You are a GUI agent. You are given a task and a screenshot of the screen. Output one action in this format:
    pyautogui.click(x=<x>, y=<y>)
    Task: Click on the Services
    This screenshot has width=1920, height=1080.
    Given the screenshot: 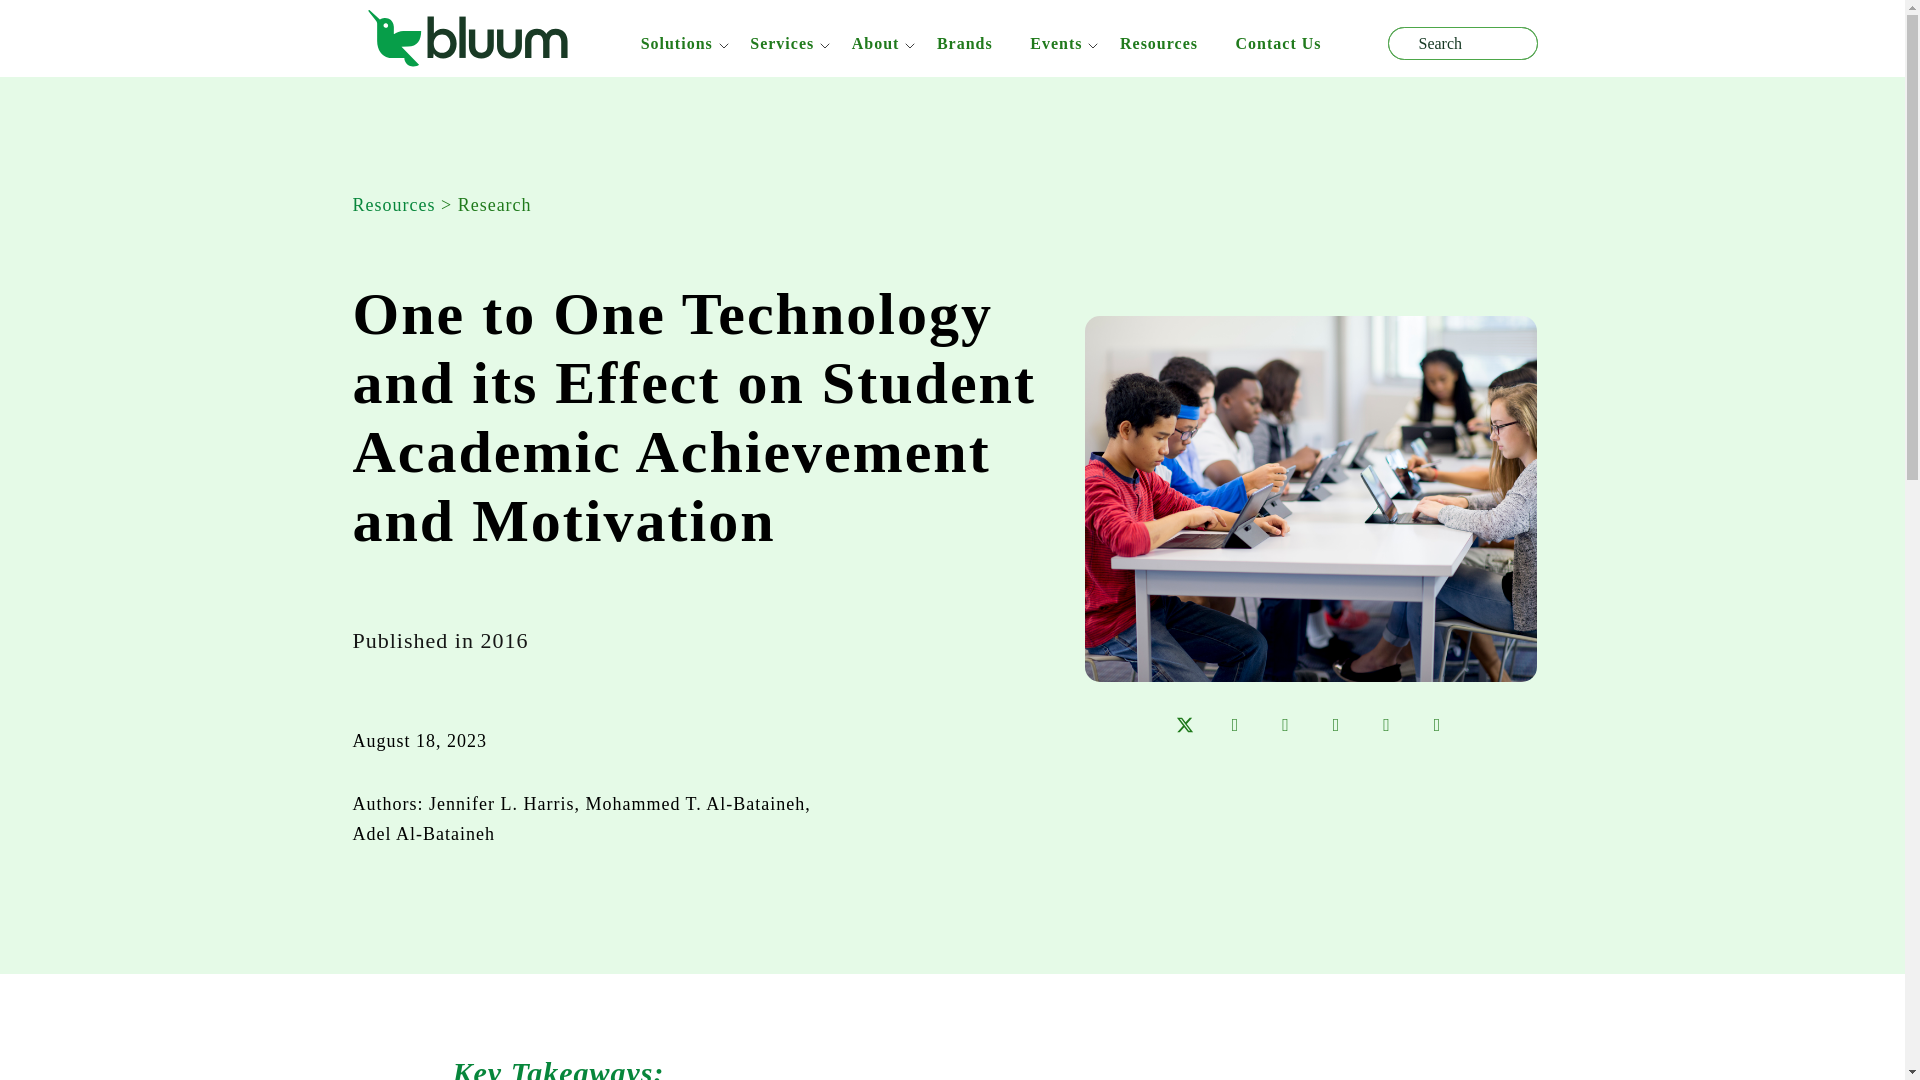 What is the action you would take?
    pyautogui.click(x=782, y=42)
    